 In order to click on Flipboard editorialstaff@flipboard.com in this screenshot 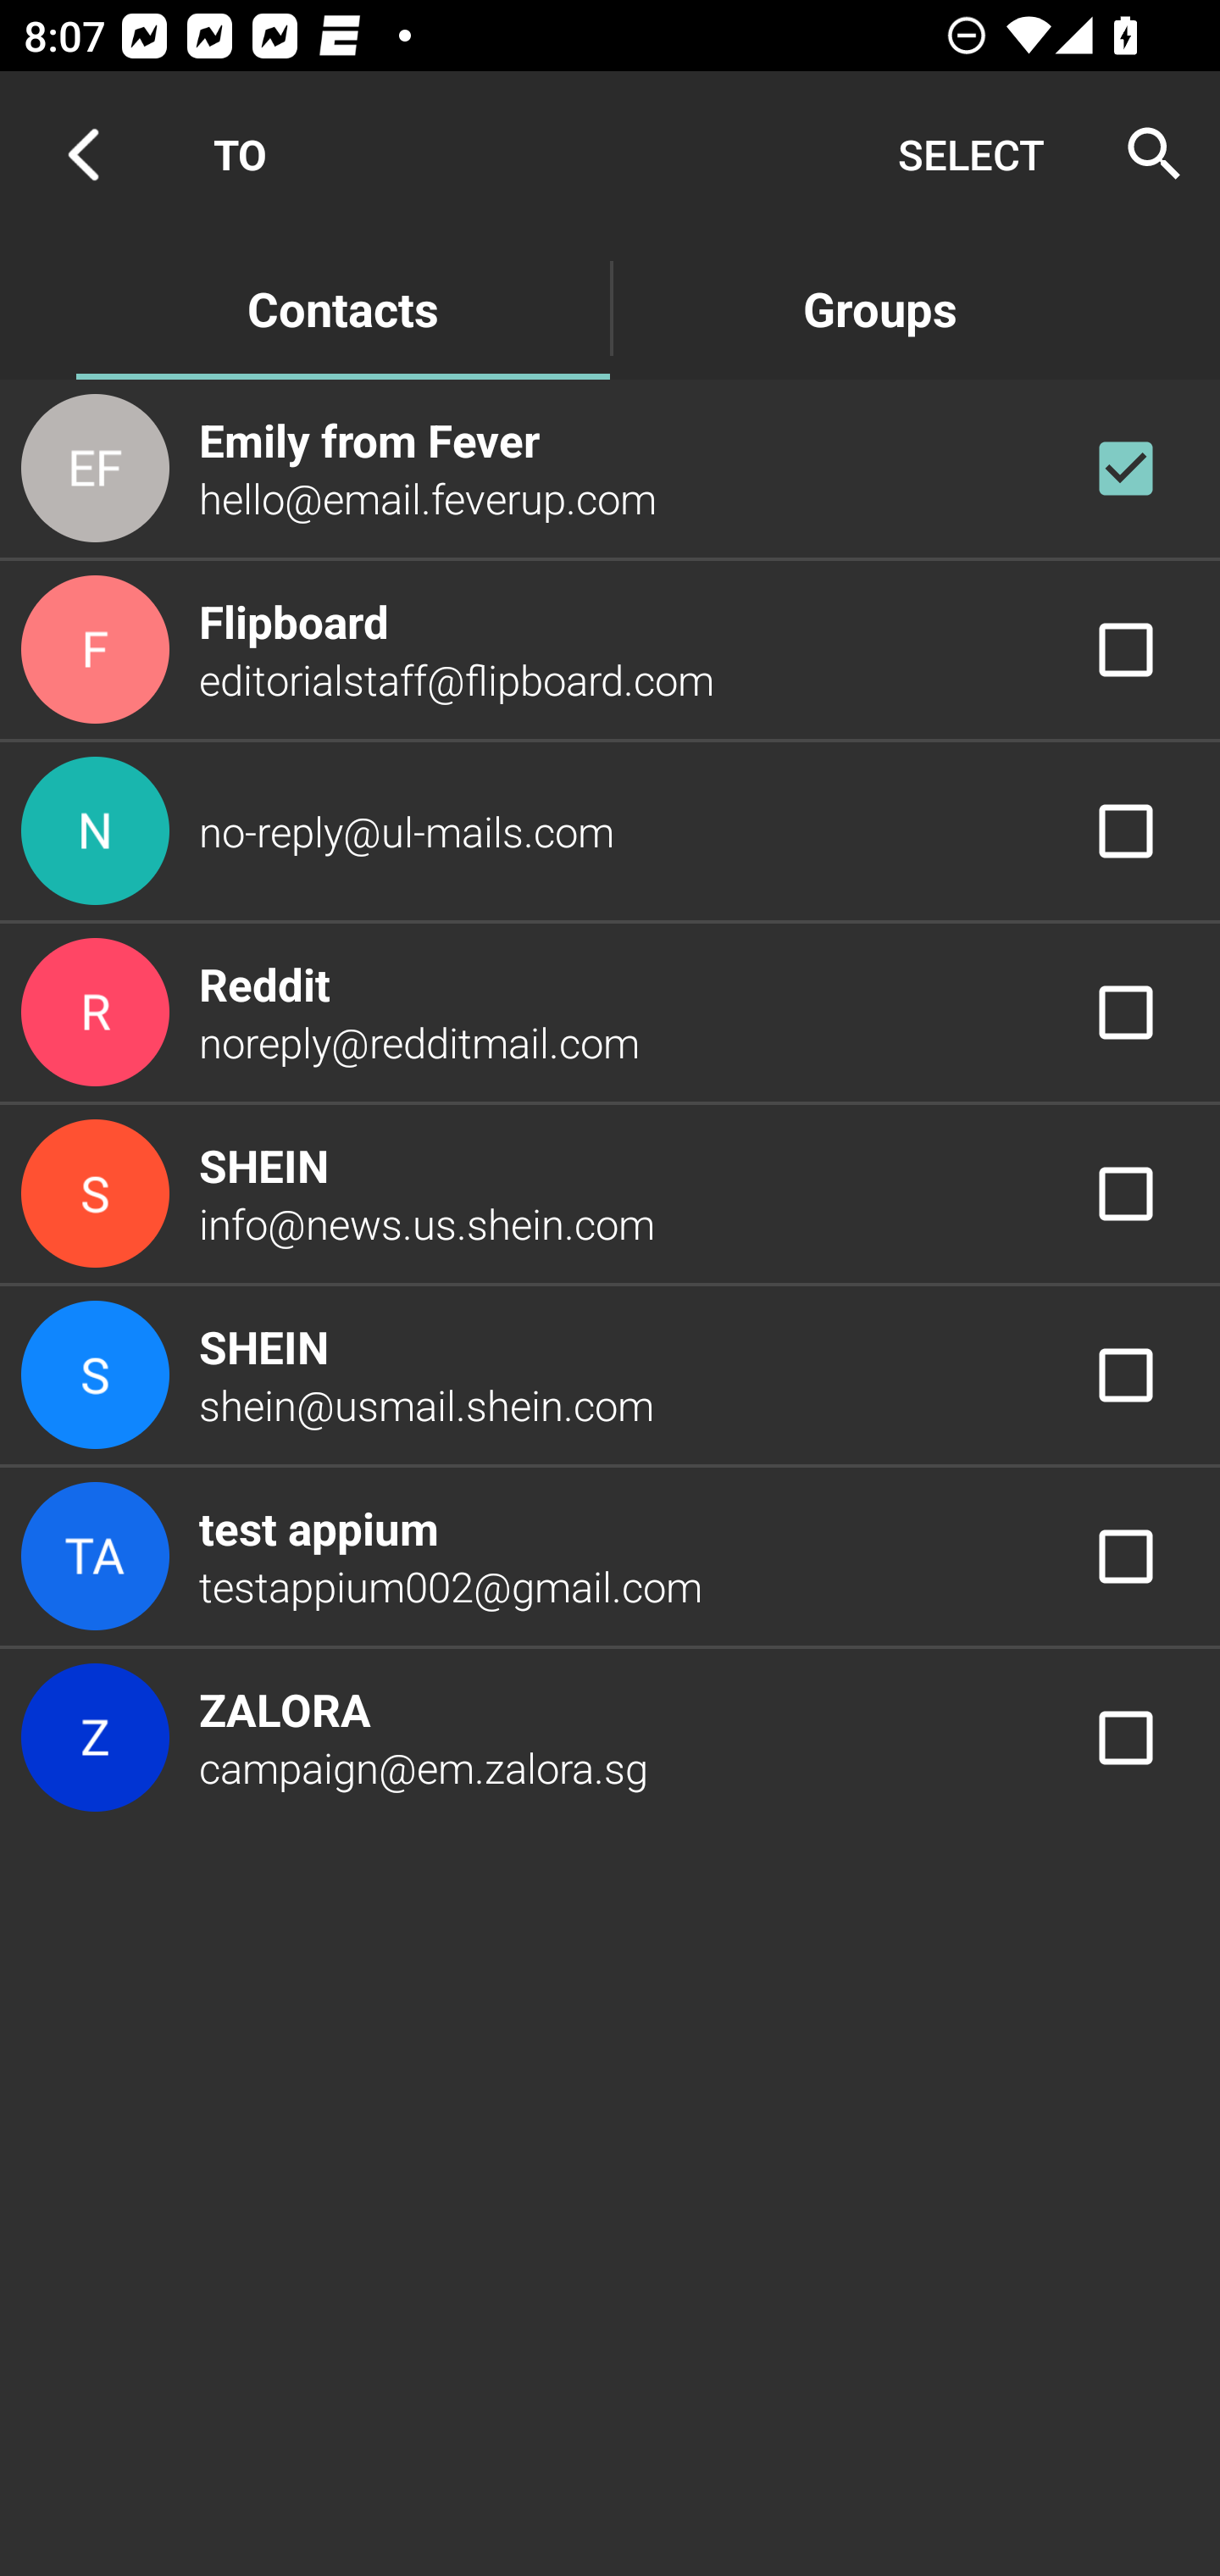, I will do `click(610, 650)`.